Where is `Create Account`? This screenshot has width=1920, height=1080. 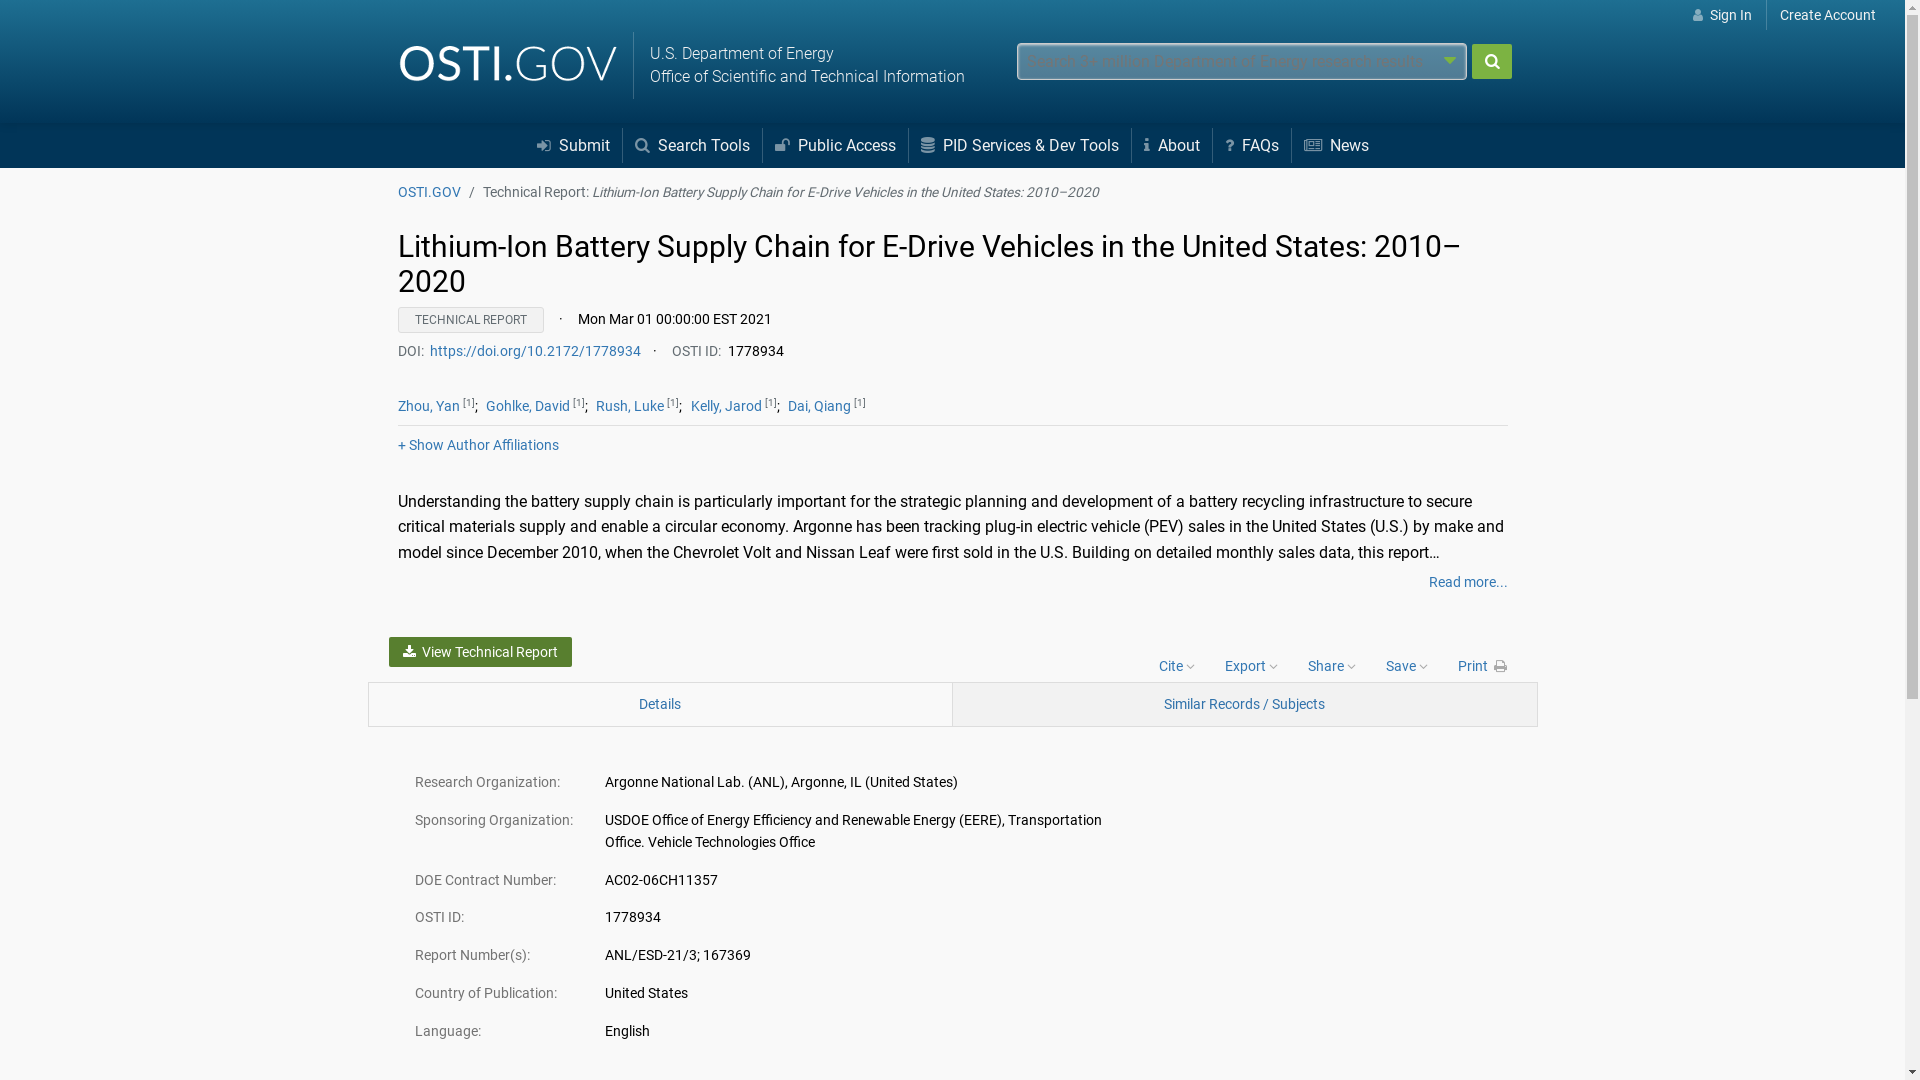 Create Account is located at coordinates (1828, 15).